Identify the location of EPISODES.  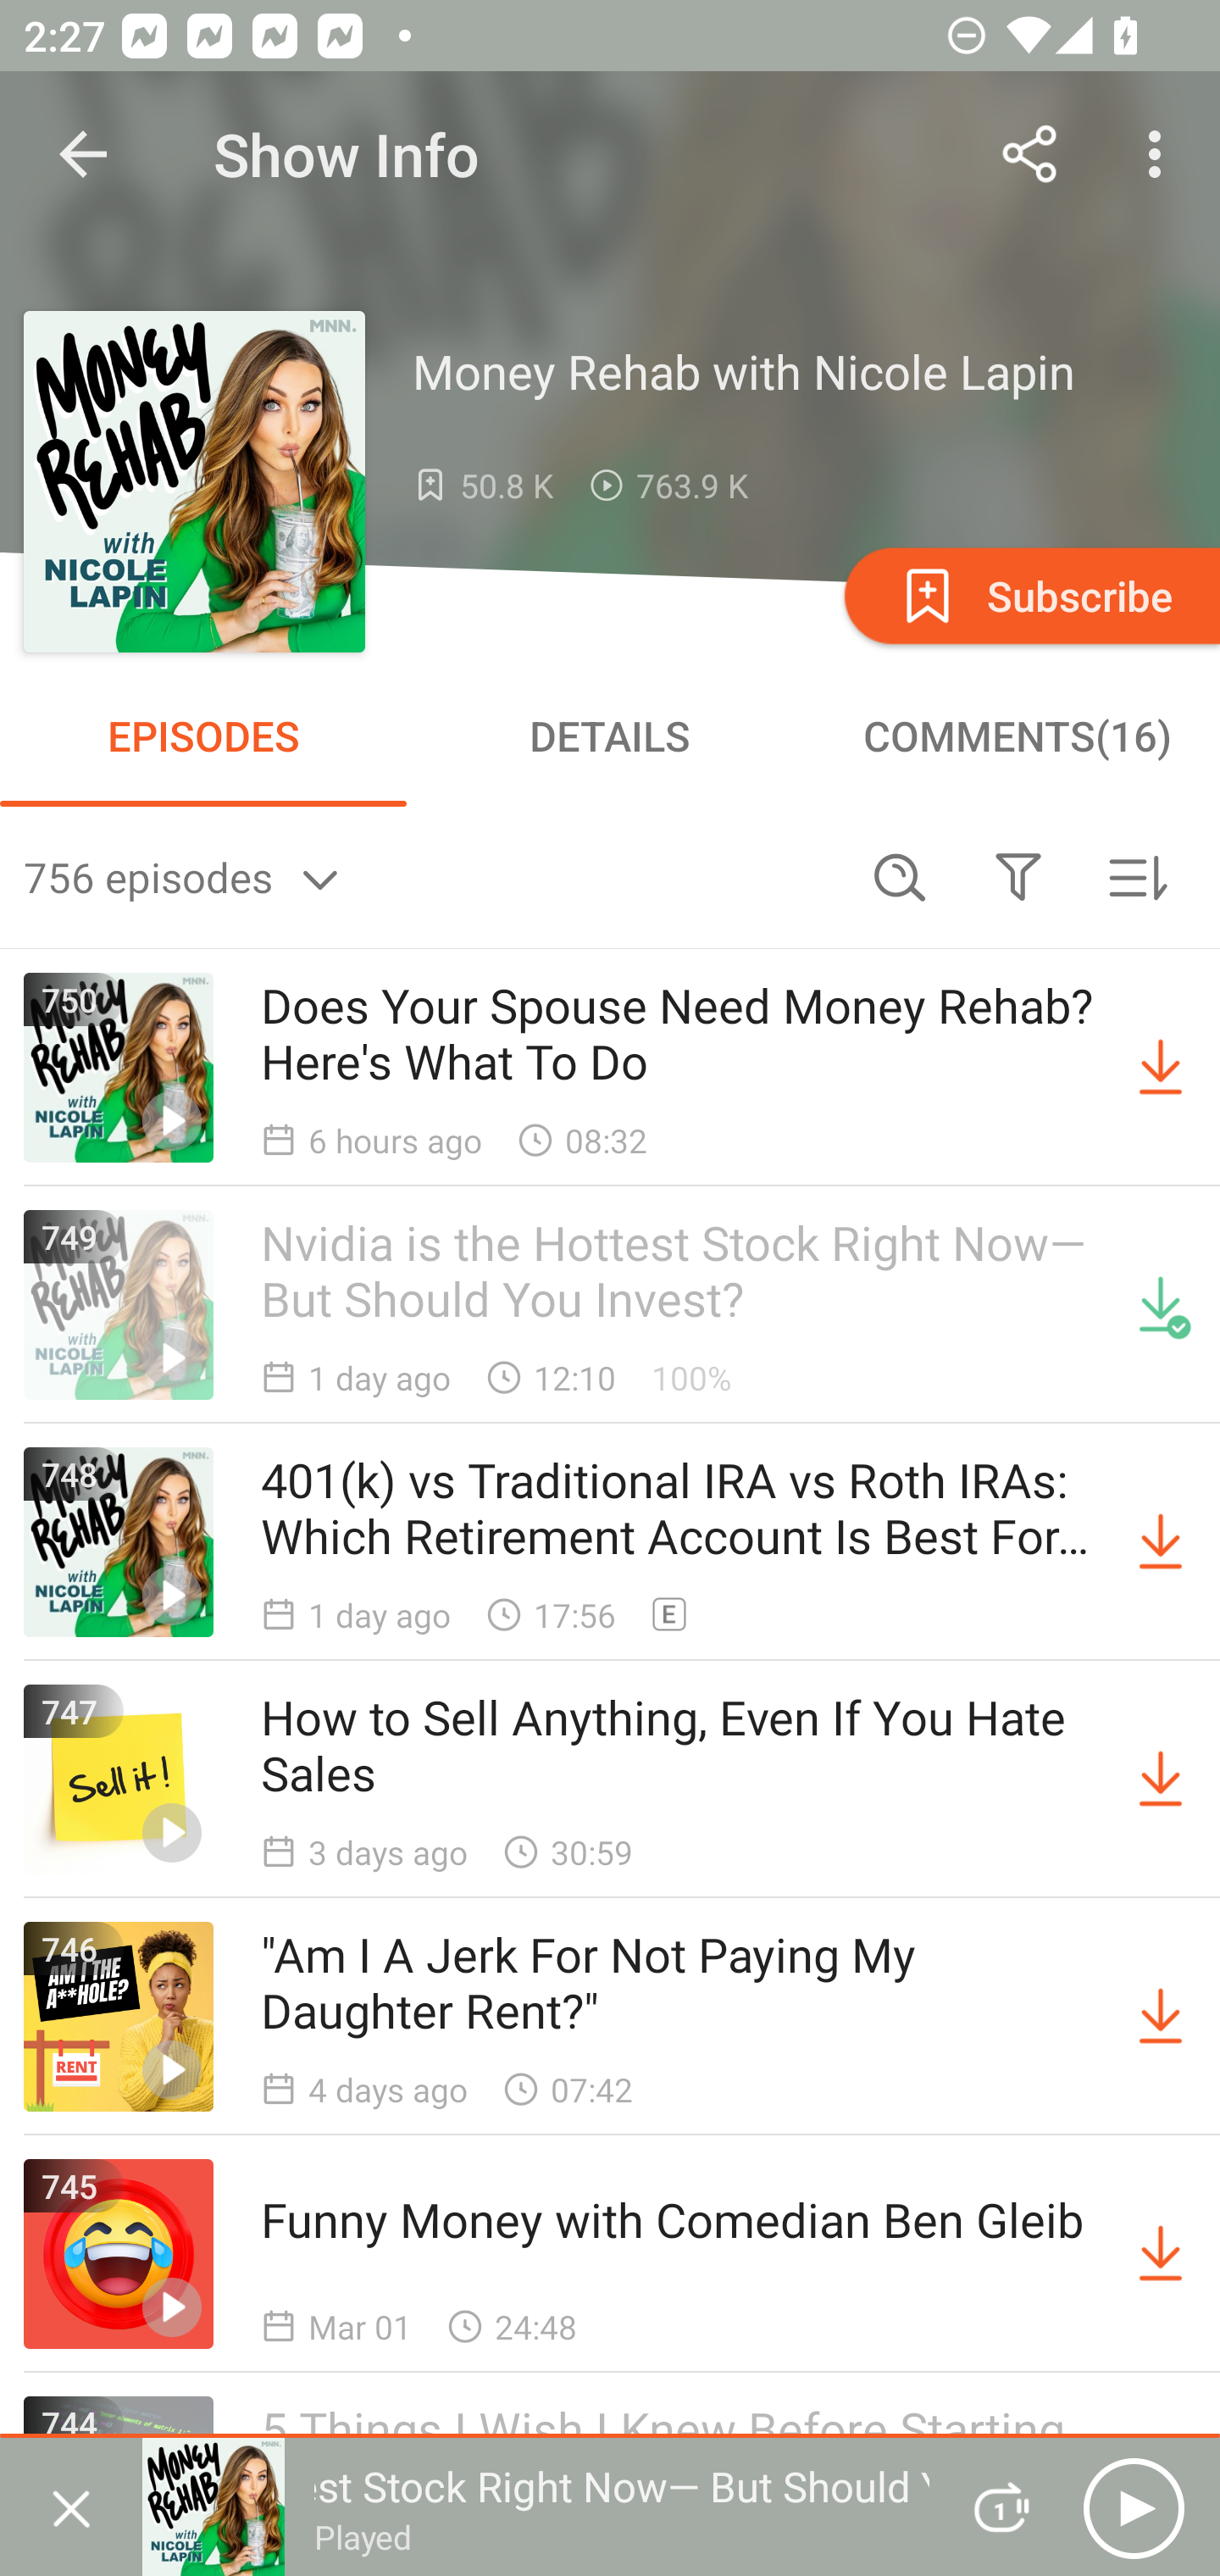
(203, 736).